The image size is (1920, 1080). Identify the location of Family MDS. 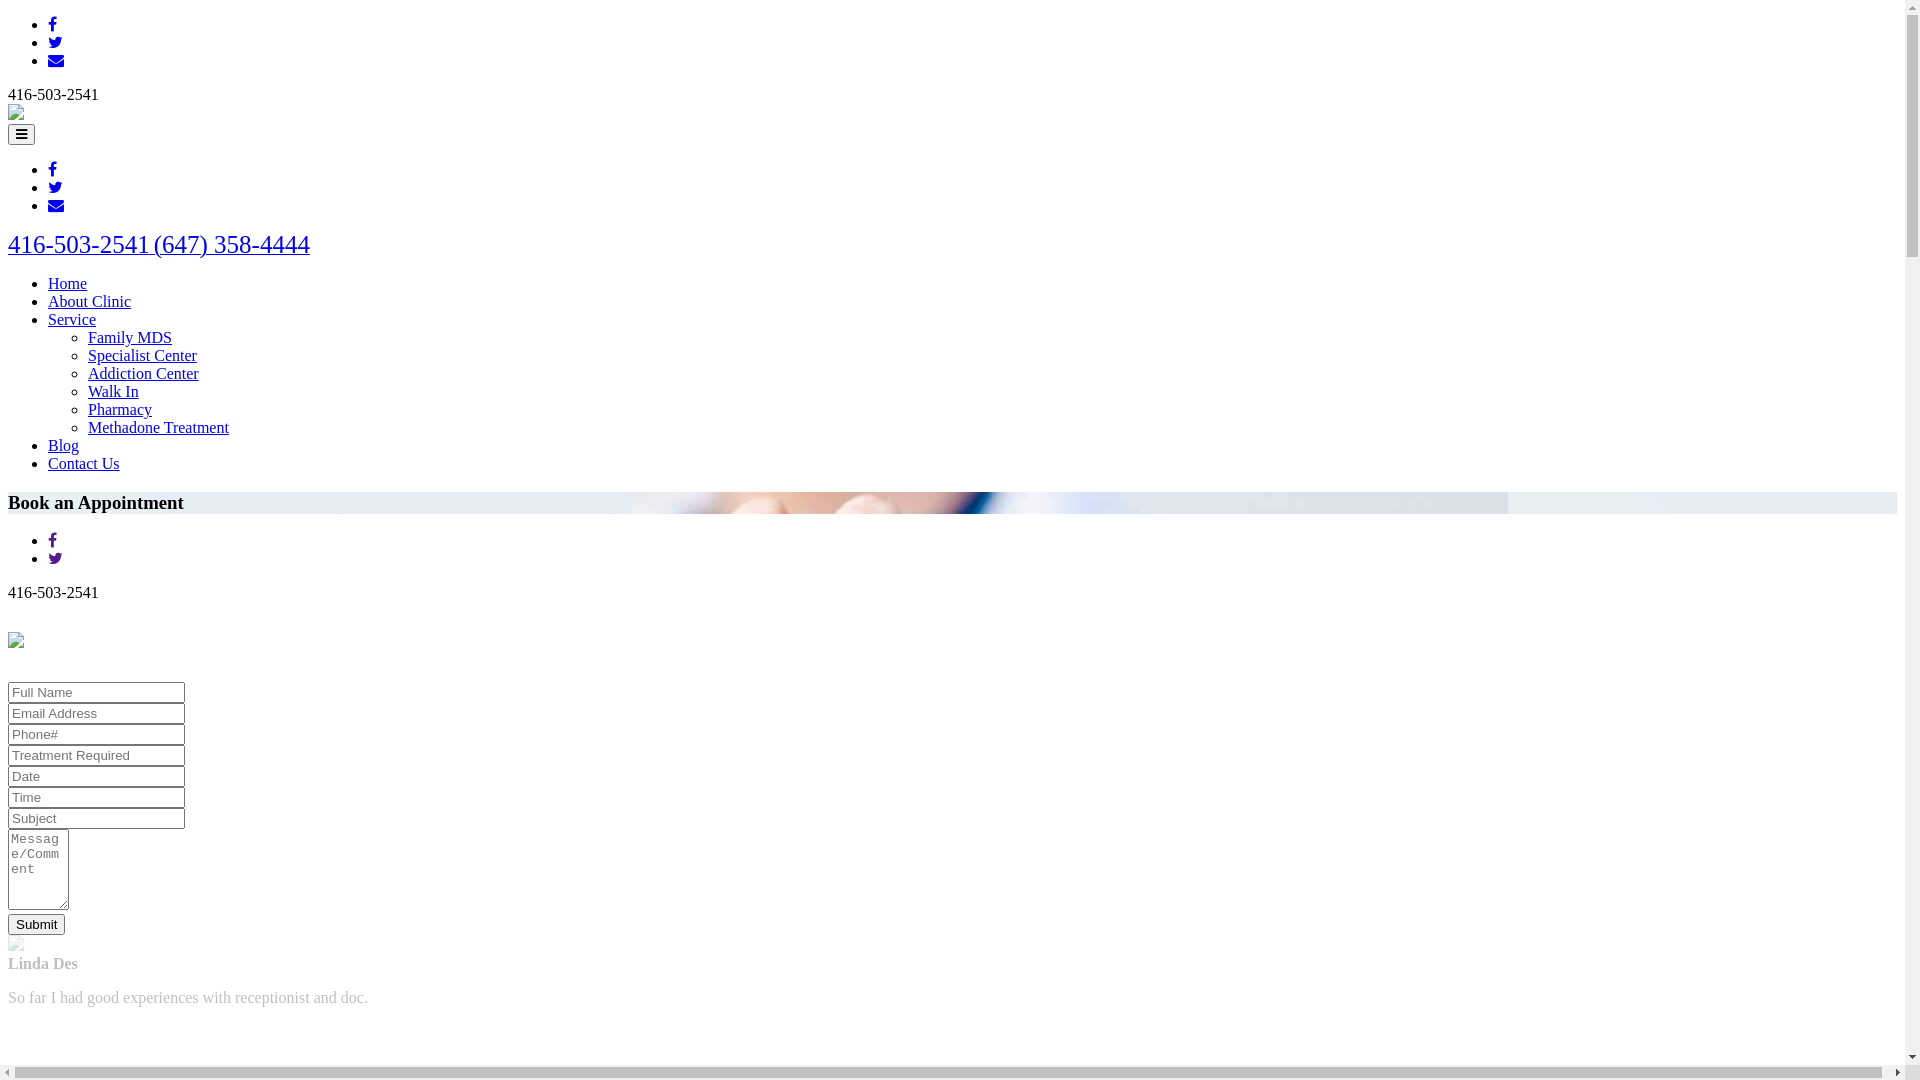
(130, 338).